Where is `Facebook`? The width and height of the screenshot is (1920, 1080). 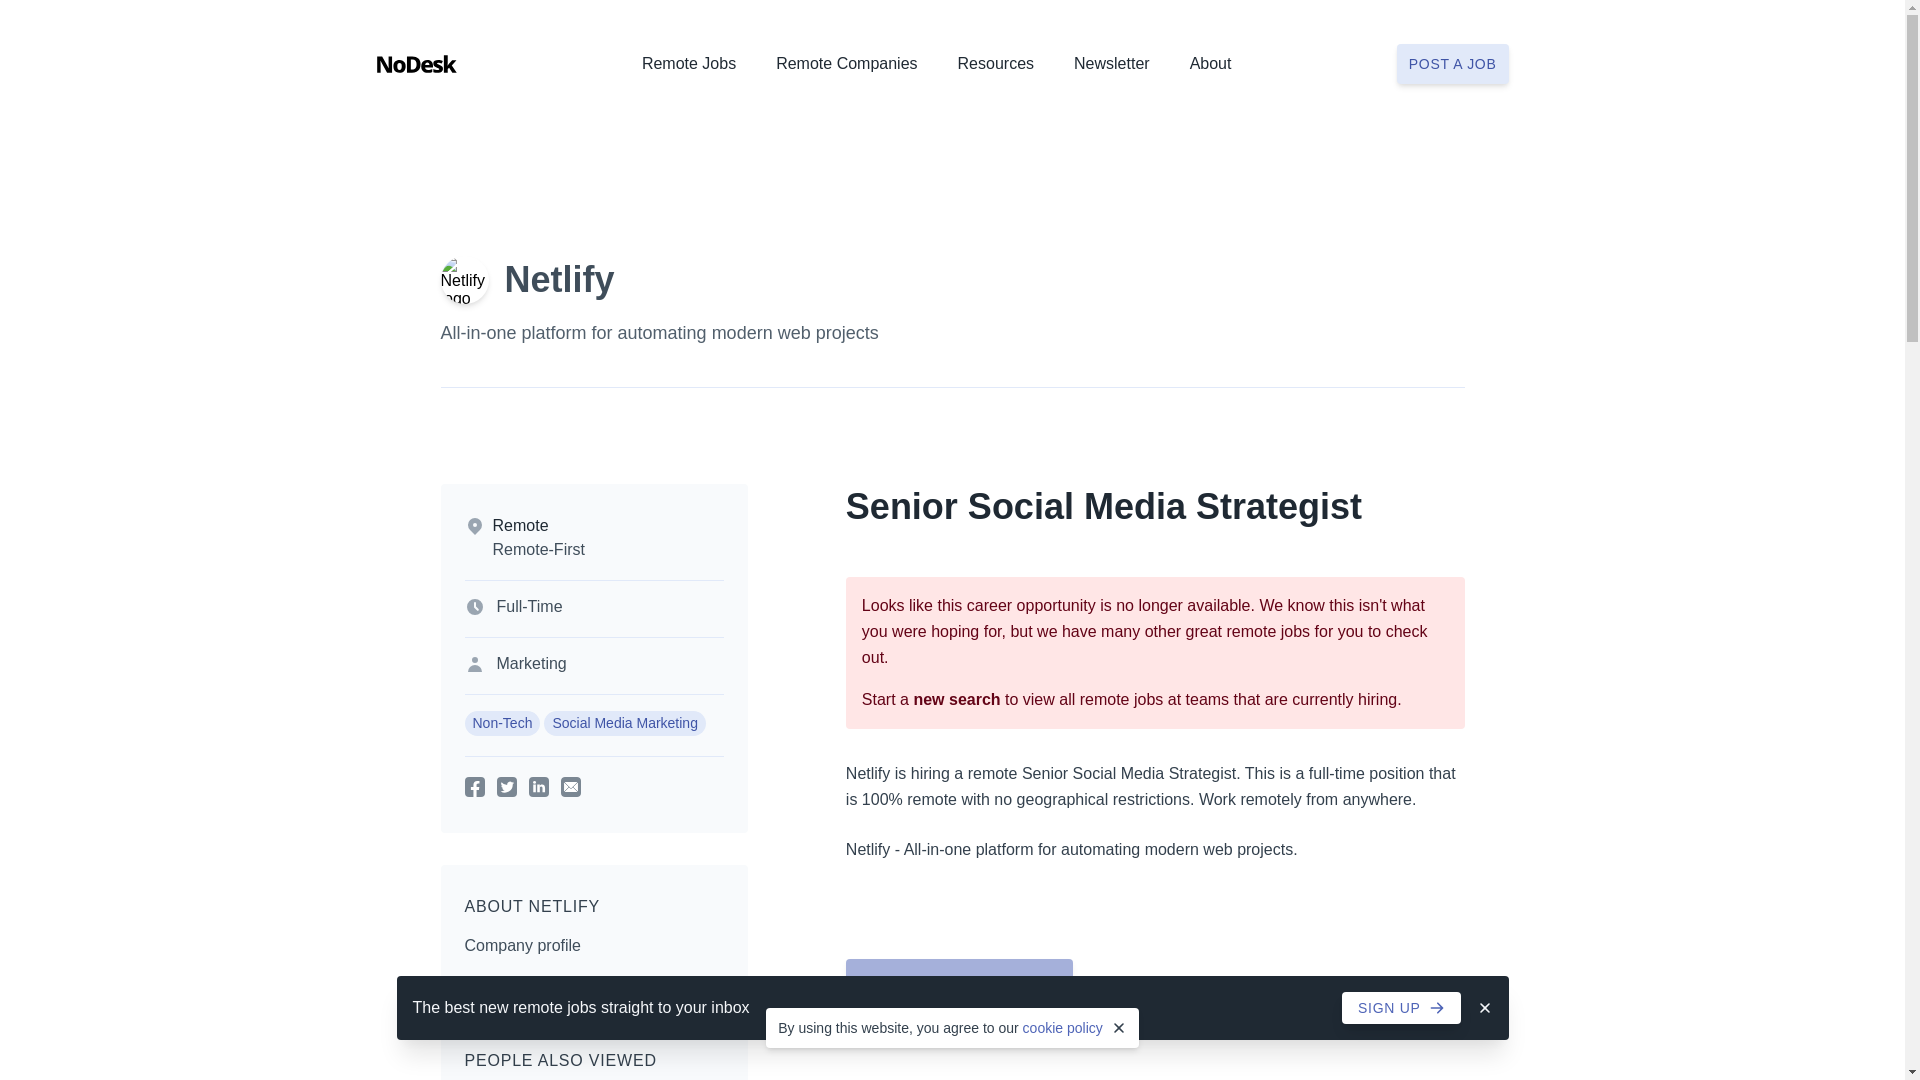
Facebook is located at coordinates (474, 786).